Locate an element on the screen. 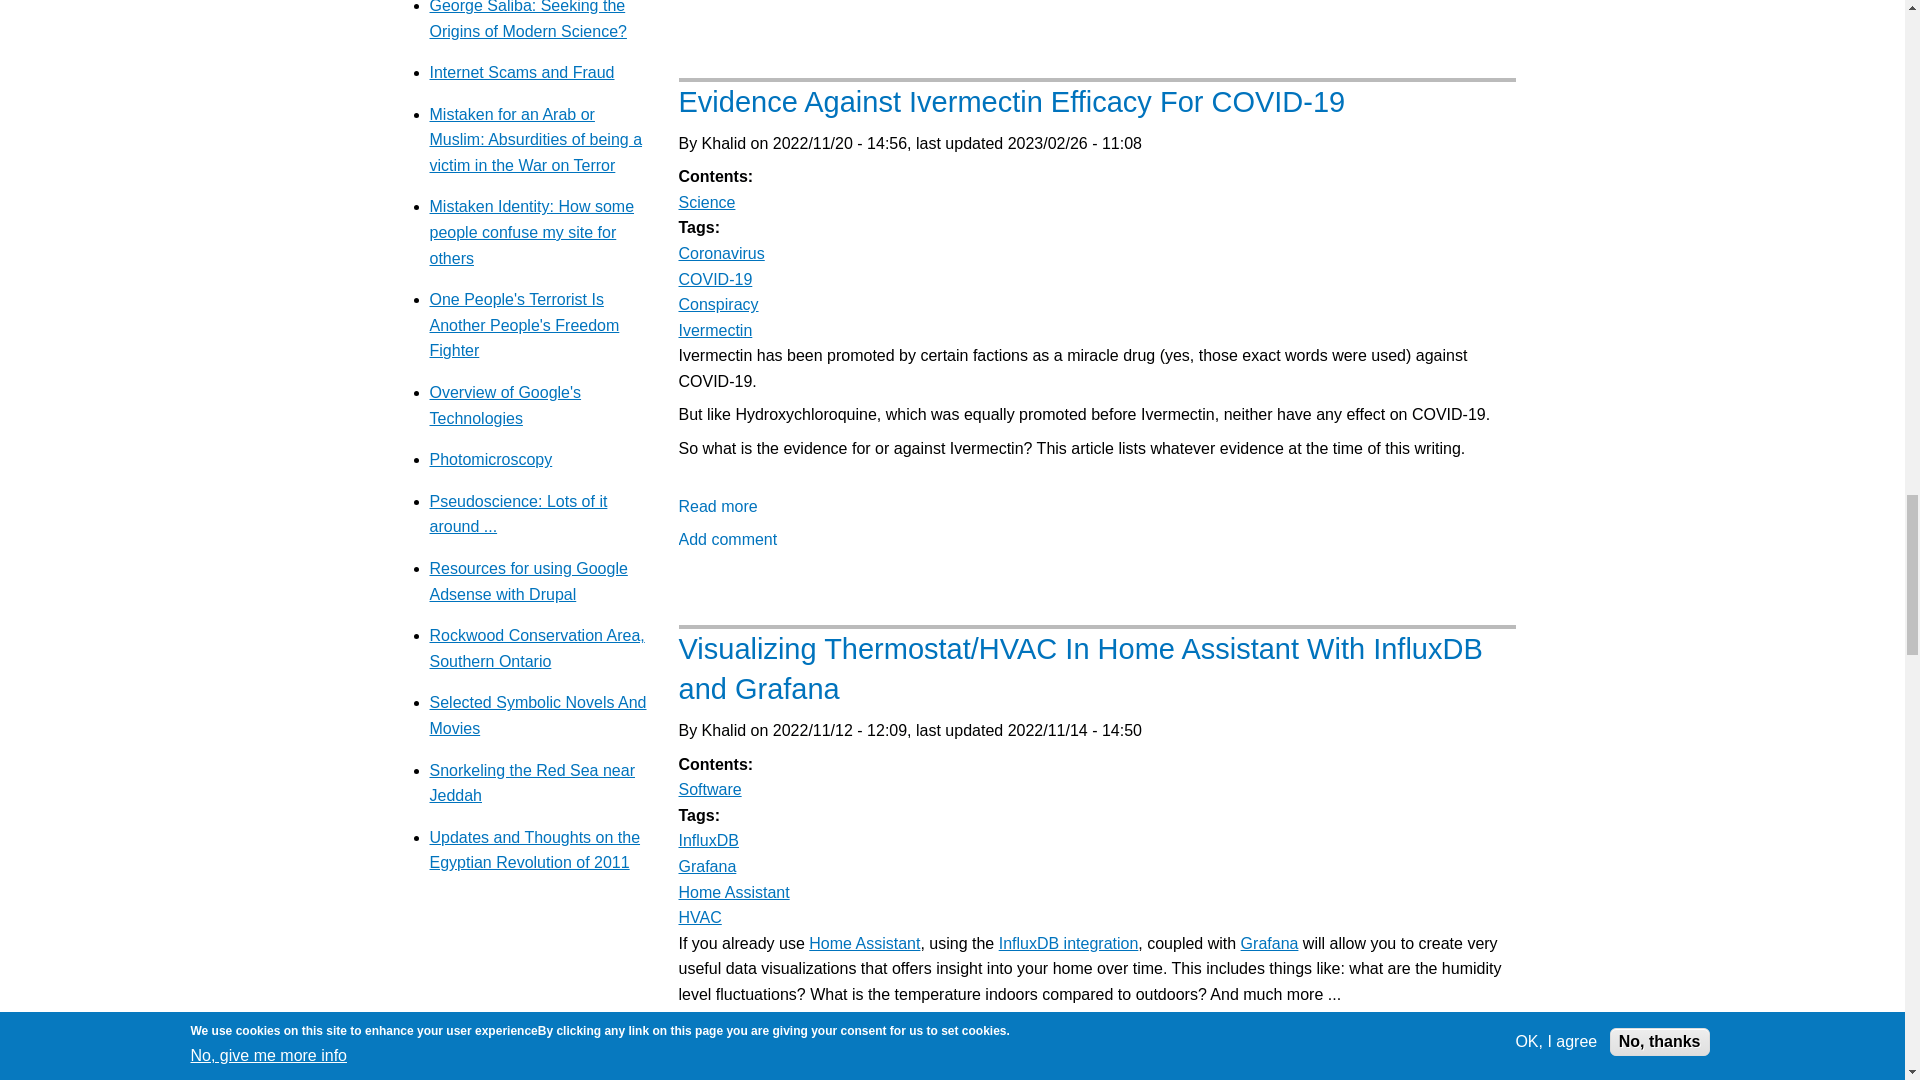 The width and height of the screenshot is (1920, 1080). Evidence Against Ivermectin Efficacy For COVID-19 is located at coordinates (716, 506).